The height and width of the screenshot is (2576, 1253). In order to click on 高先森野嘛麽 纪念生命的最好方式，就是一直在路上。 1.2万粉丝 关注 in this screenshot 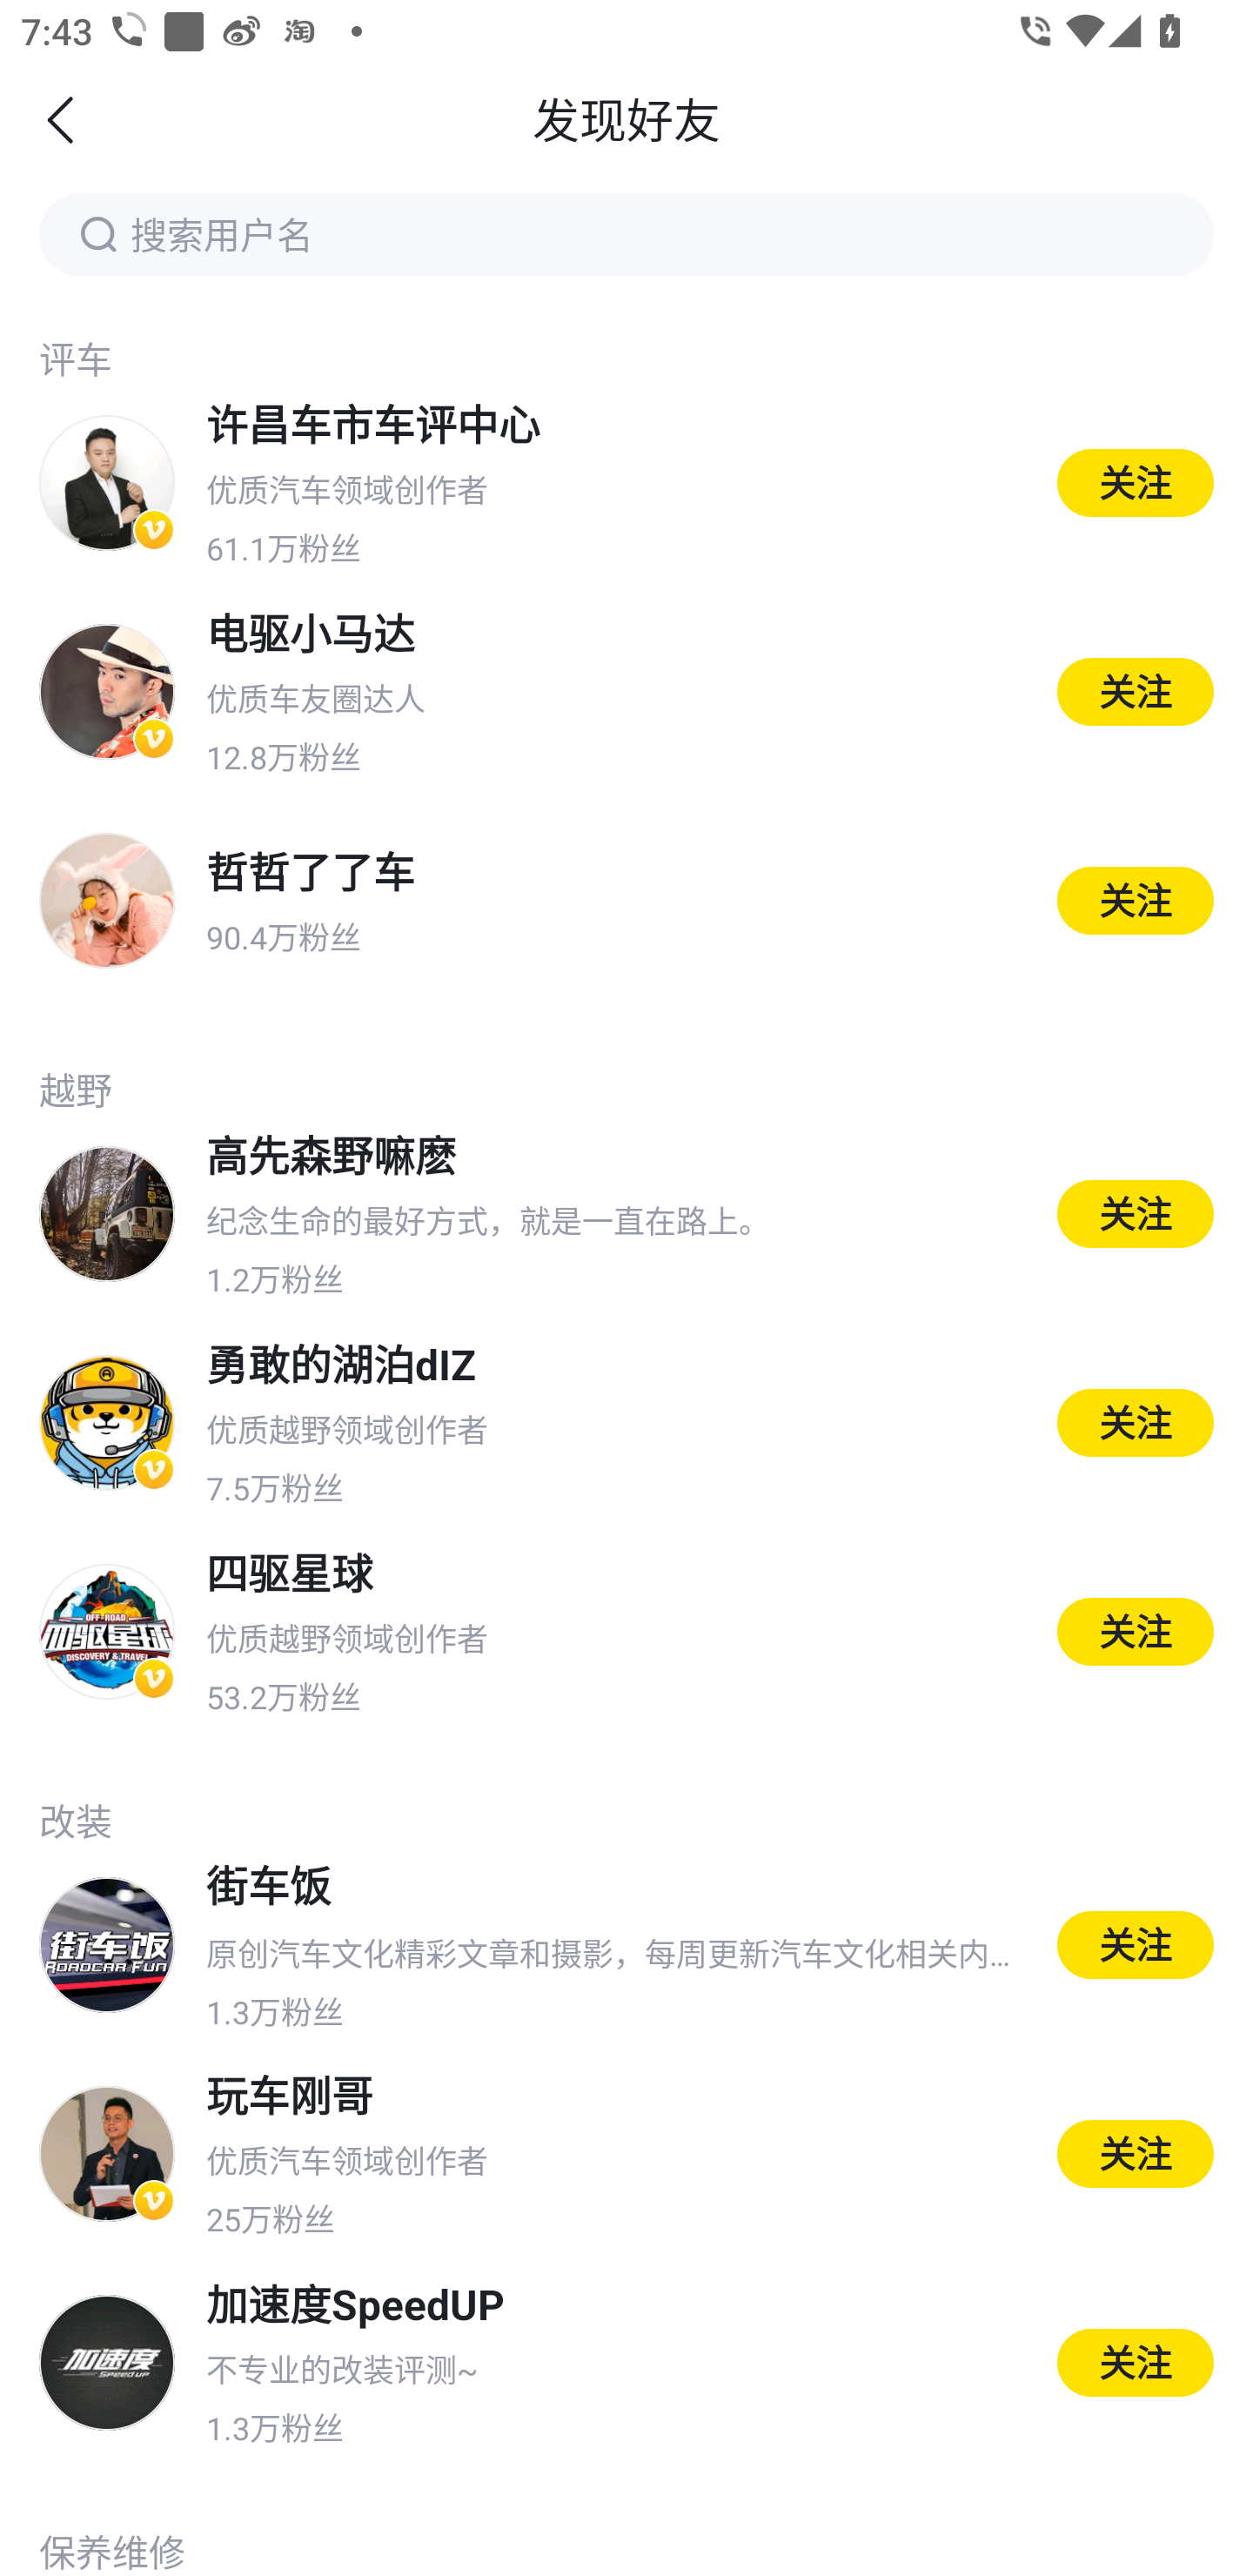, I will do `click(626, 1214)`.